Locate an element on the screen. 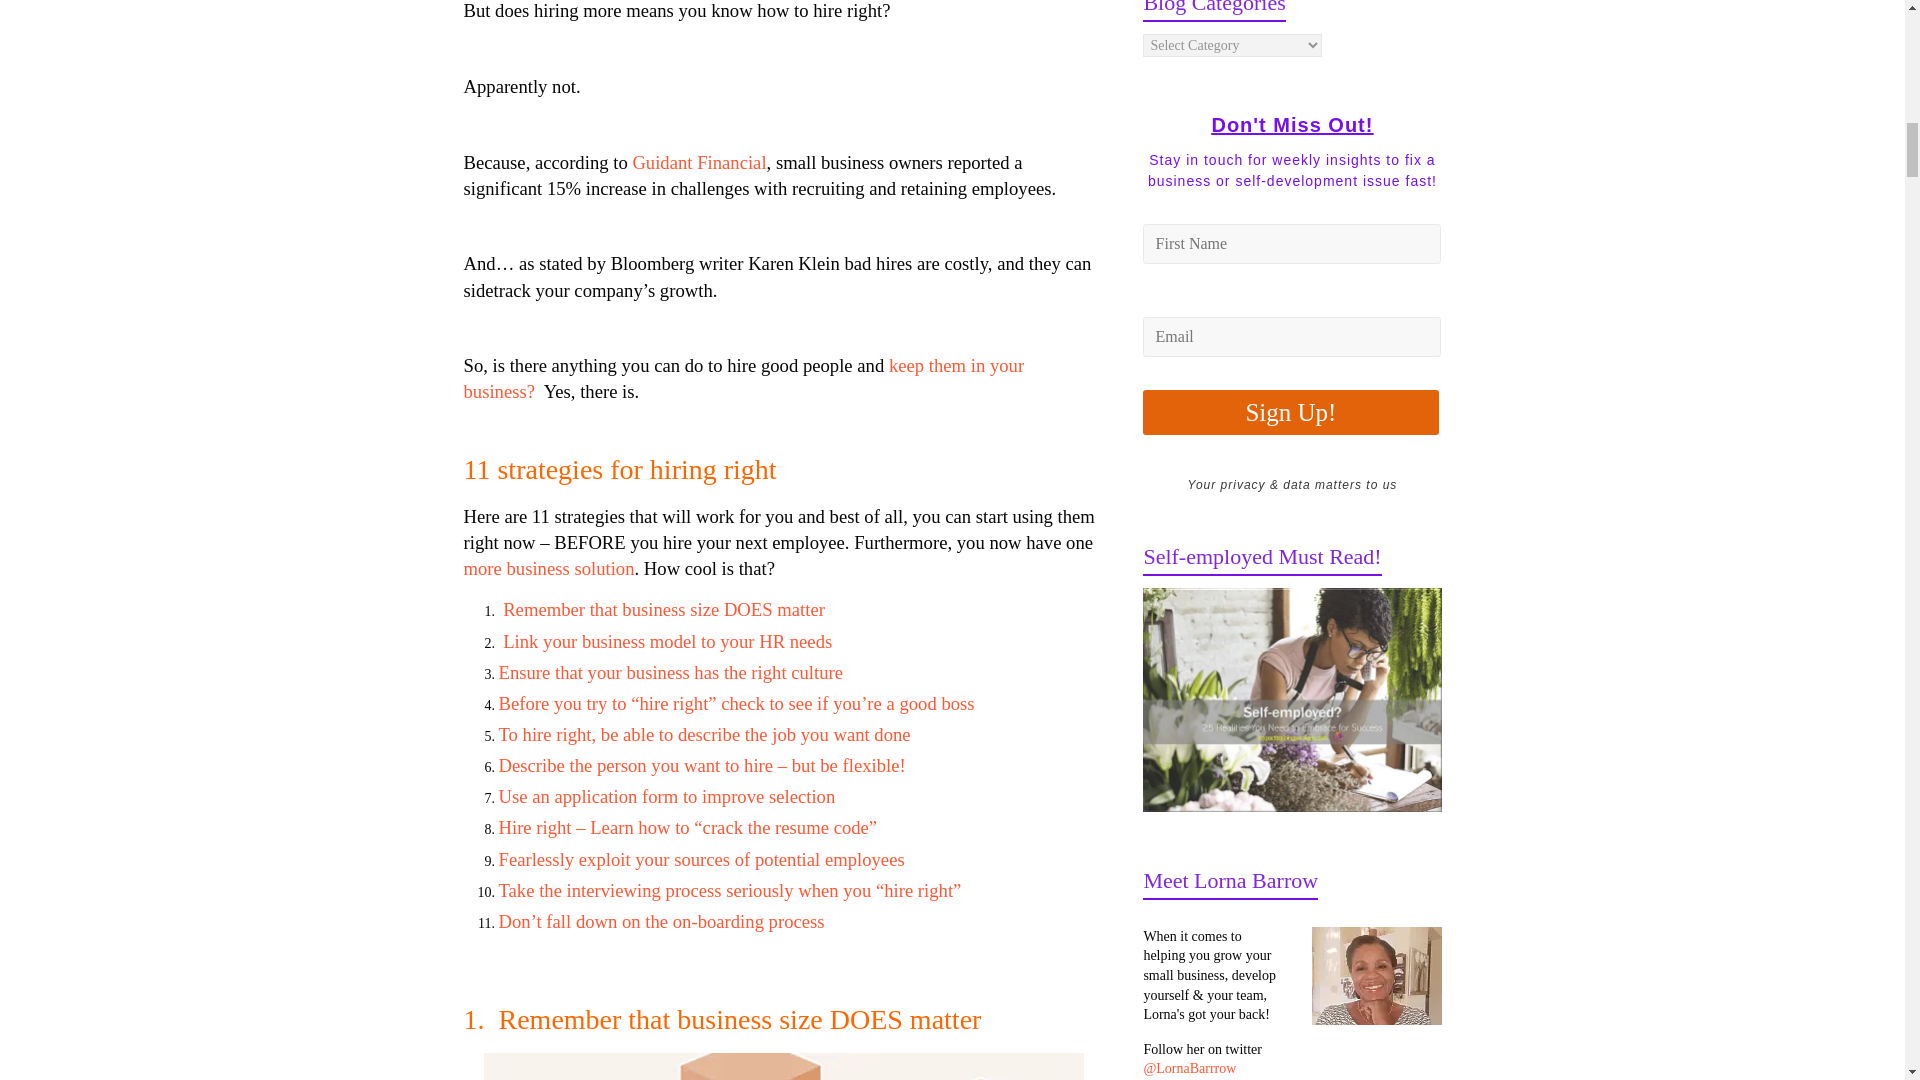 The height and width of the screenshot is (1080, 1920). Remember that business size DOES matter is located at coordinates (664, 609).